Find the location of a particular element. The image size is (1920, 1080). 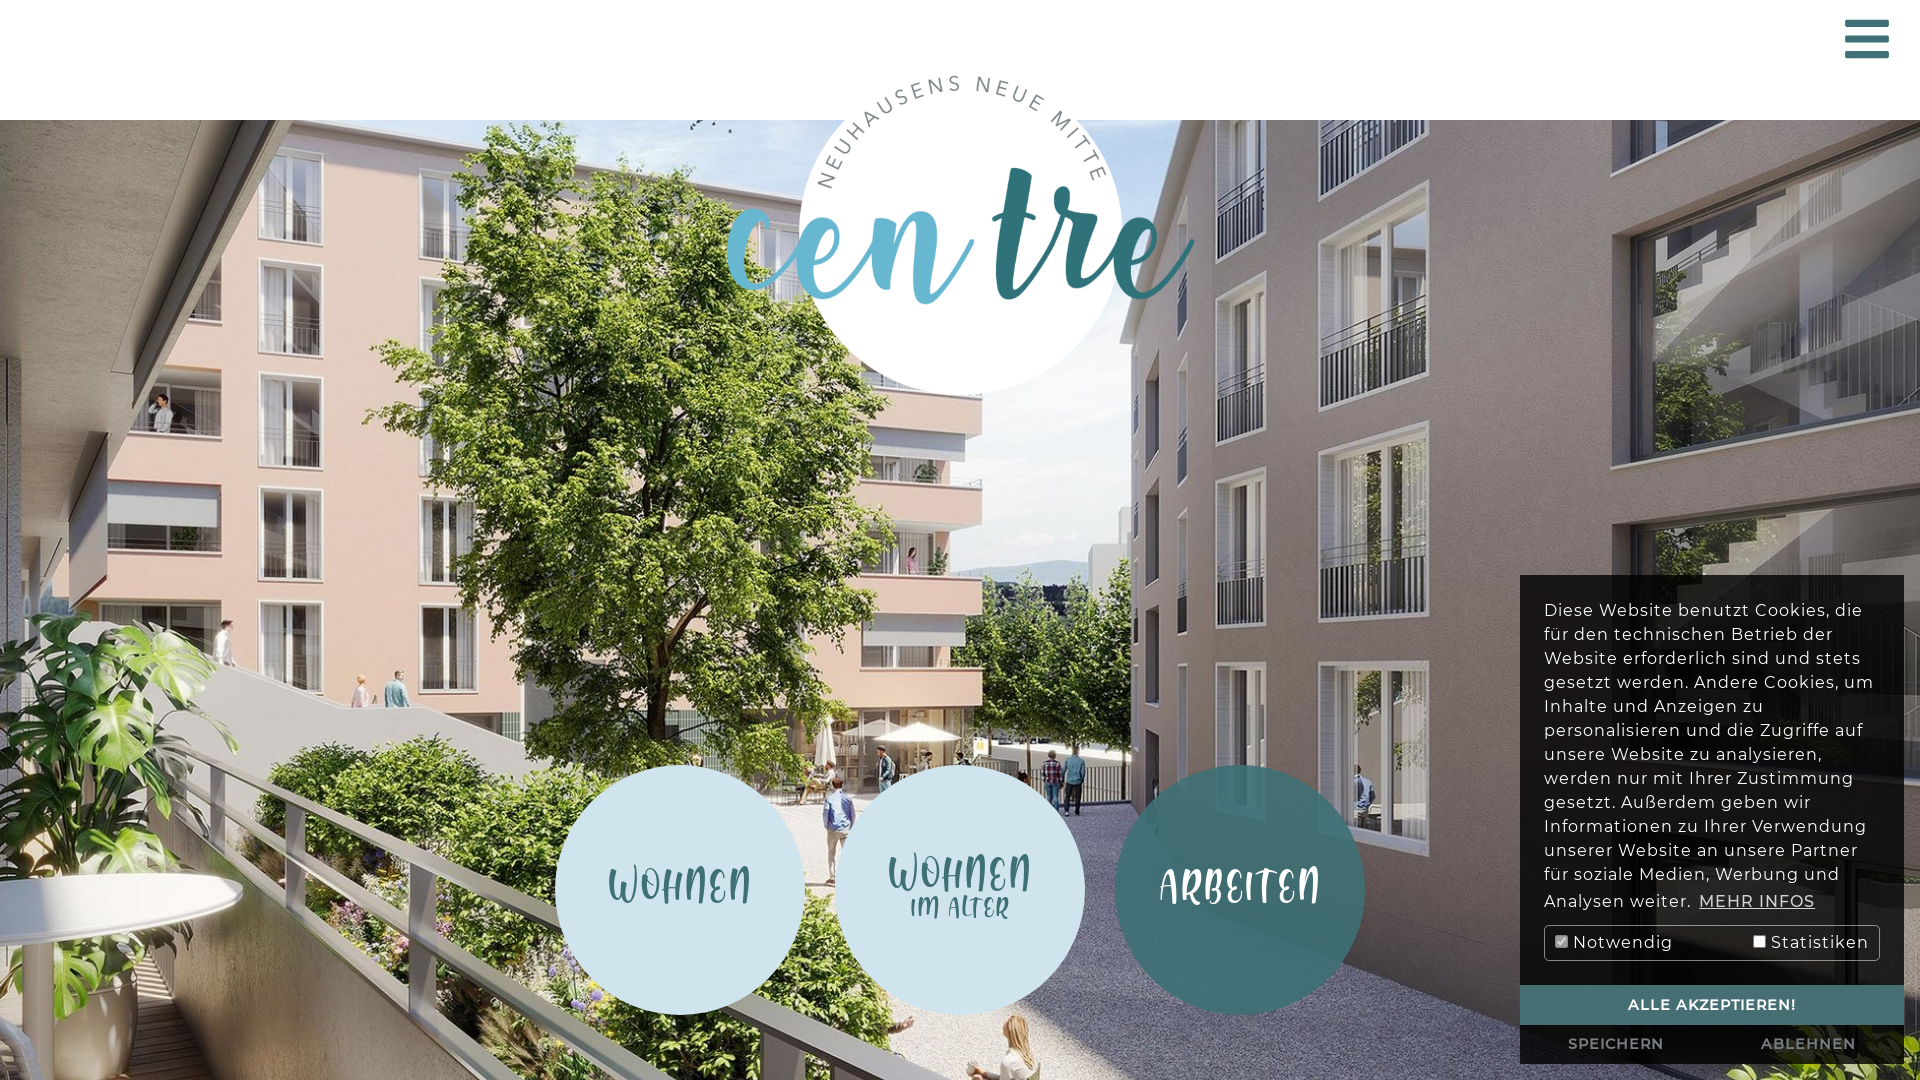

WOHNEN
IM ALTER is located at coordinates (960, 890).